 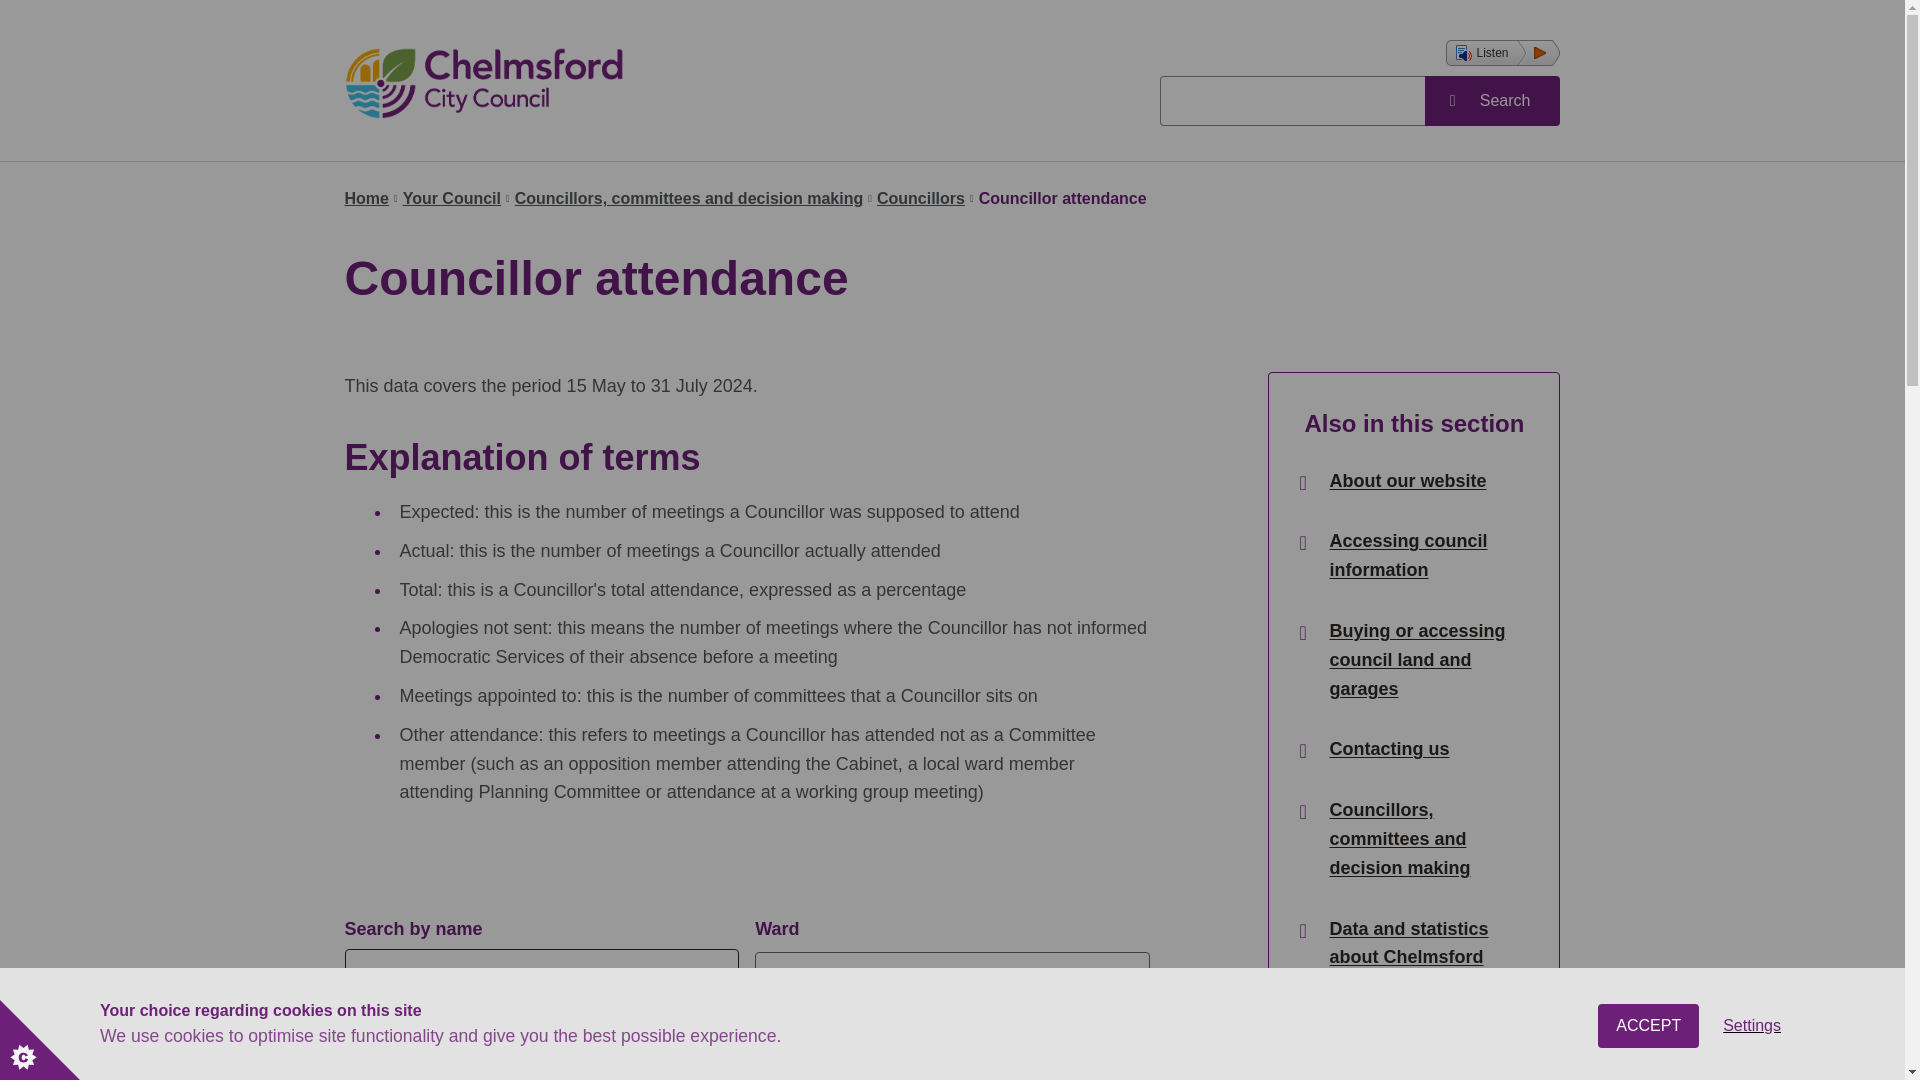 I want to click on Buying or accessing council land and garages, so click(x=1426, y=660).